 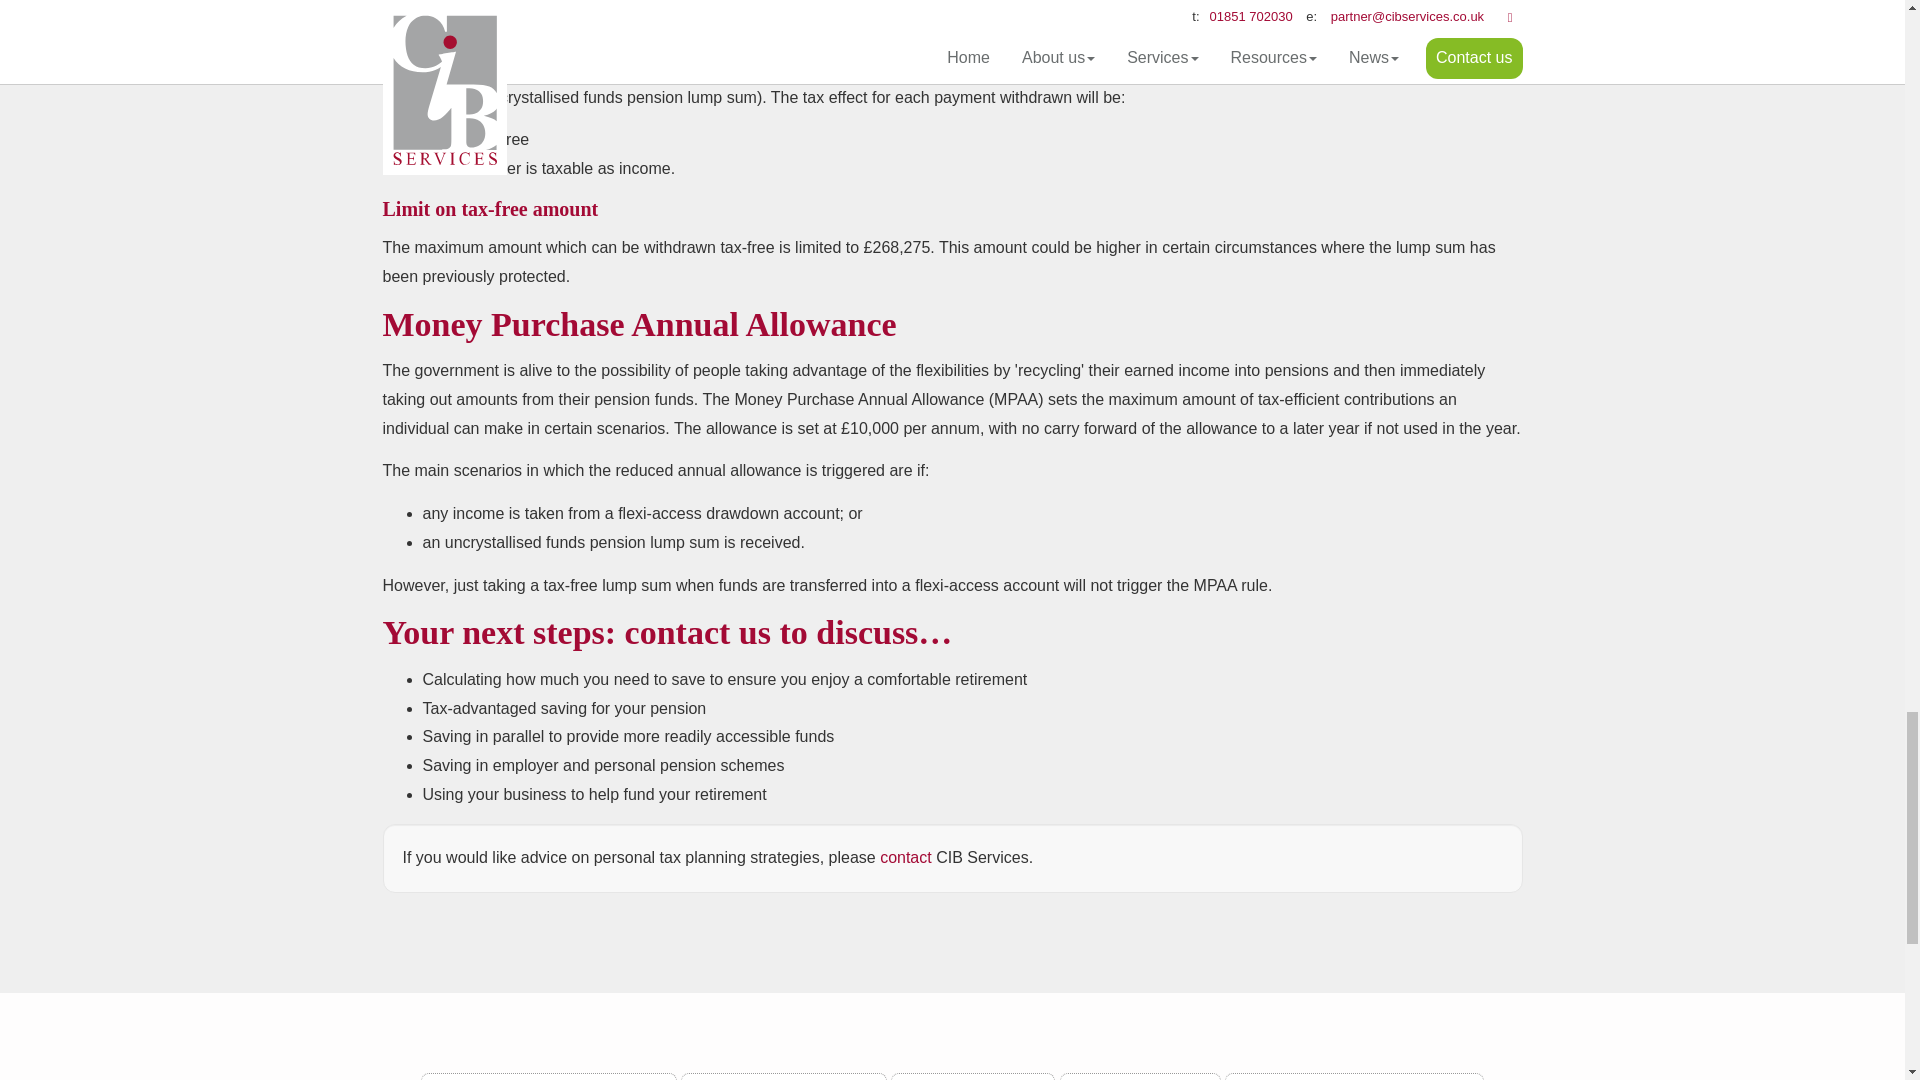 What do you see at coordinates (1140, 1076) in the screenshot?
I see `Tax and employment` at bounding box center [1140, 1076].